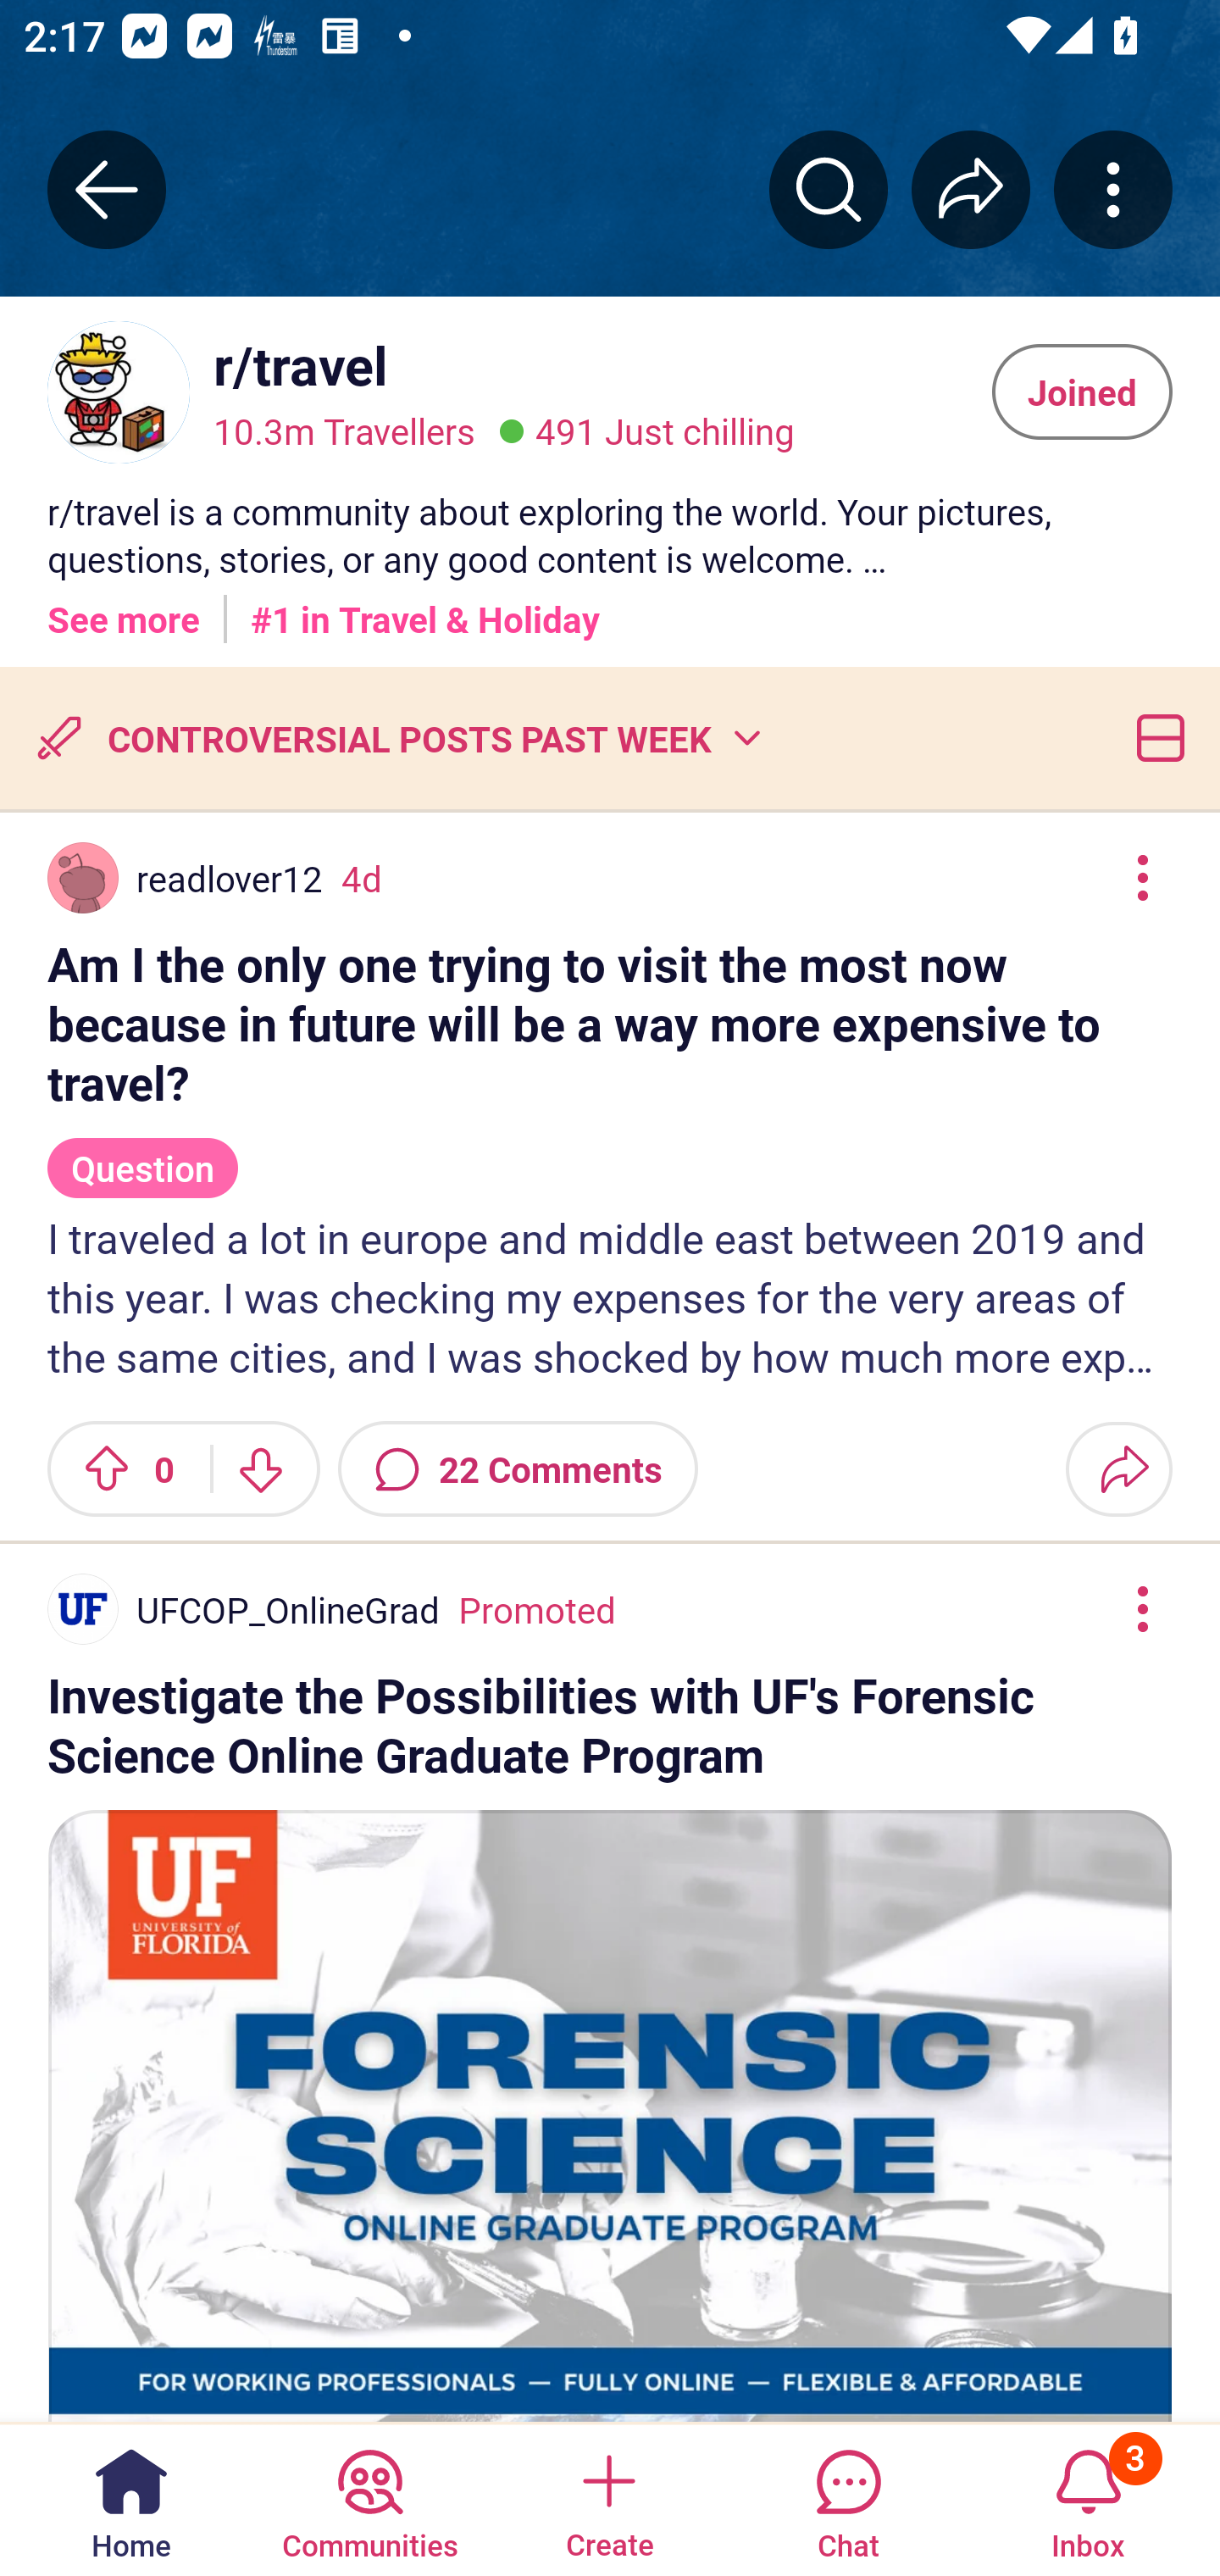  I want to click on Communities, so click(369, 2498).